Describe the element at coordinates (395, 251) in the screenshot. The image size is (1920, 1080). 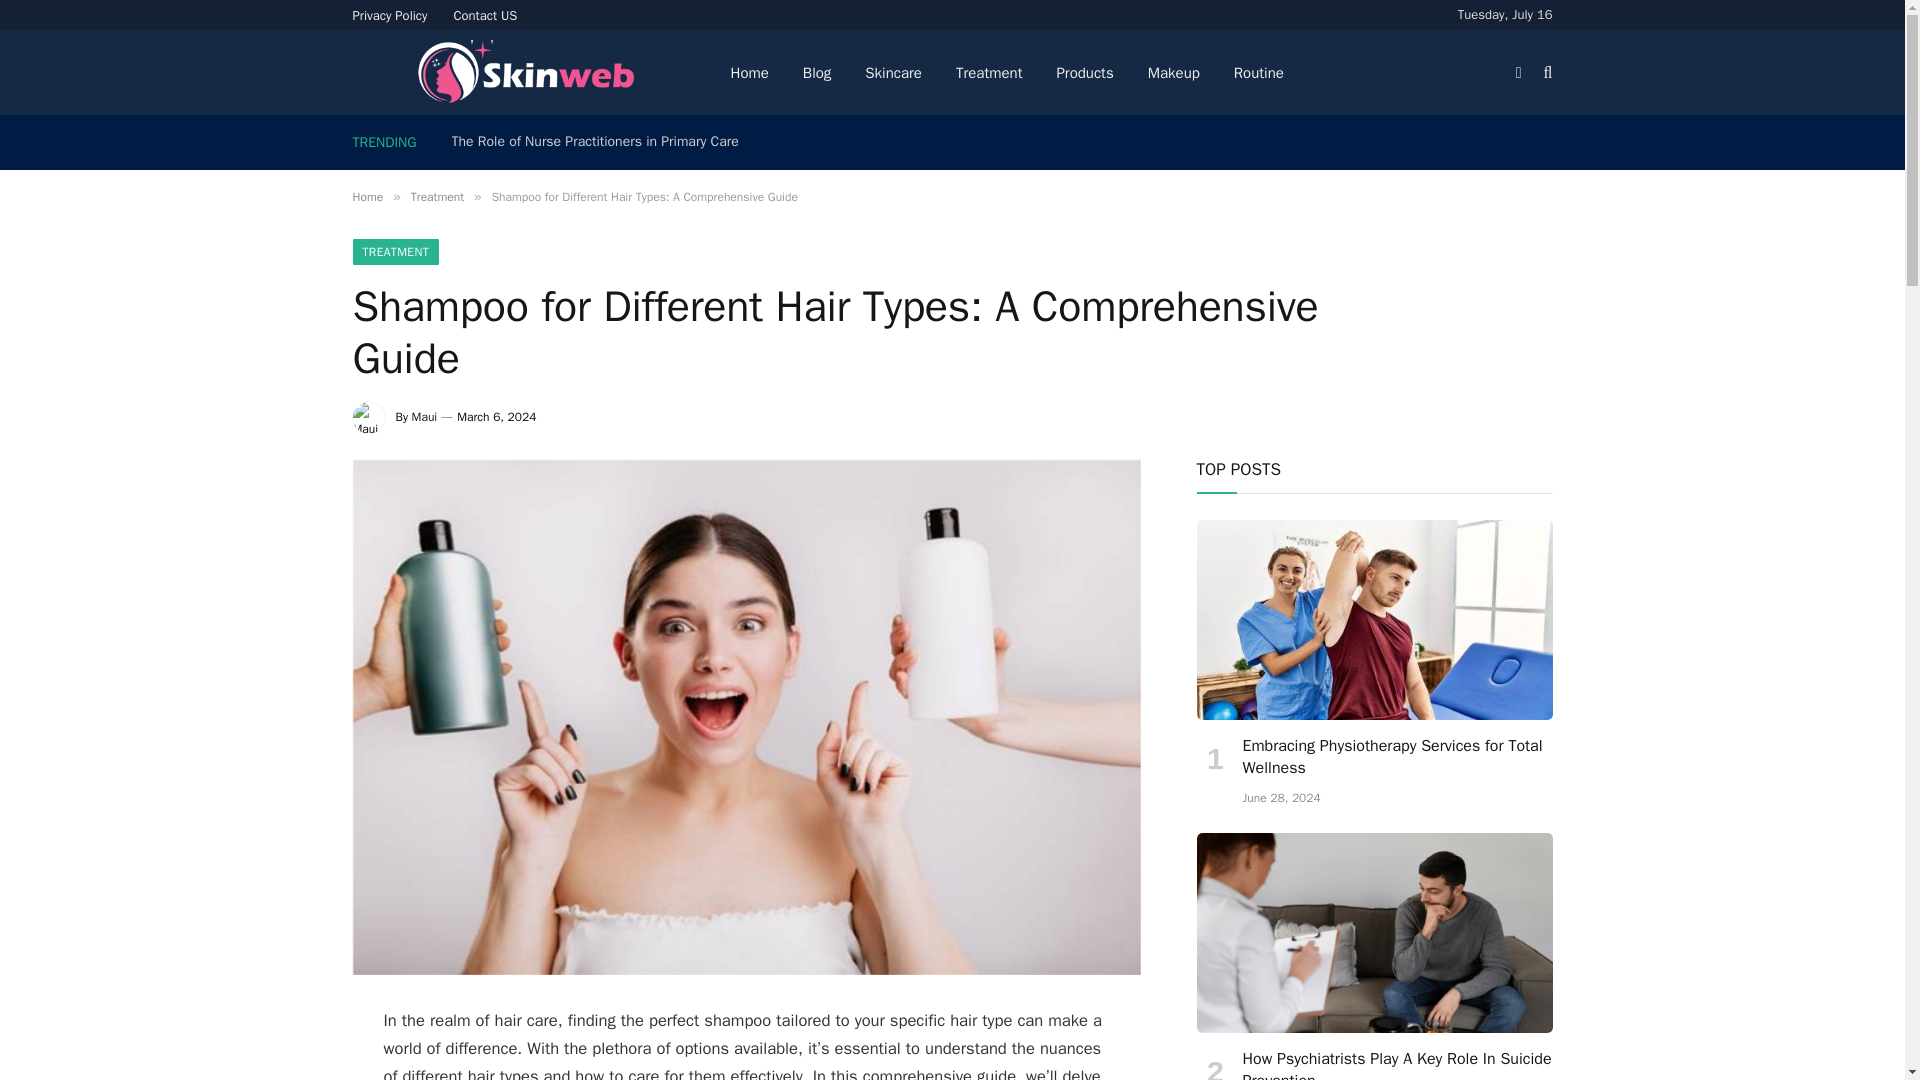
I see `TREATMENT` at that location.